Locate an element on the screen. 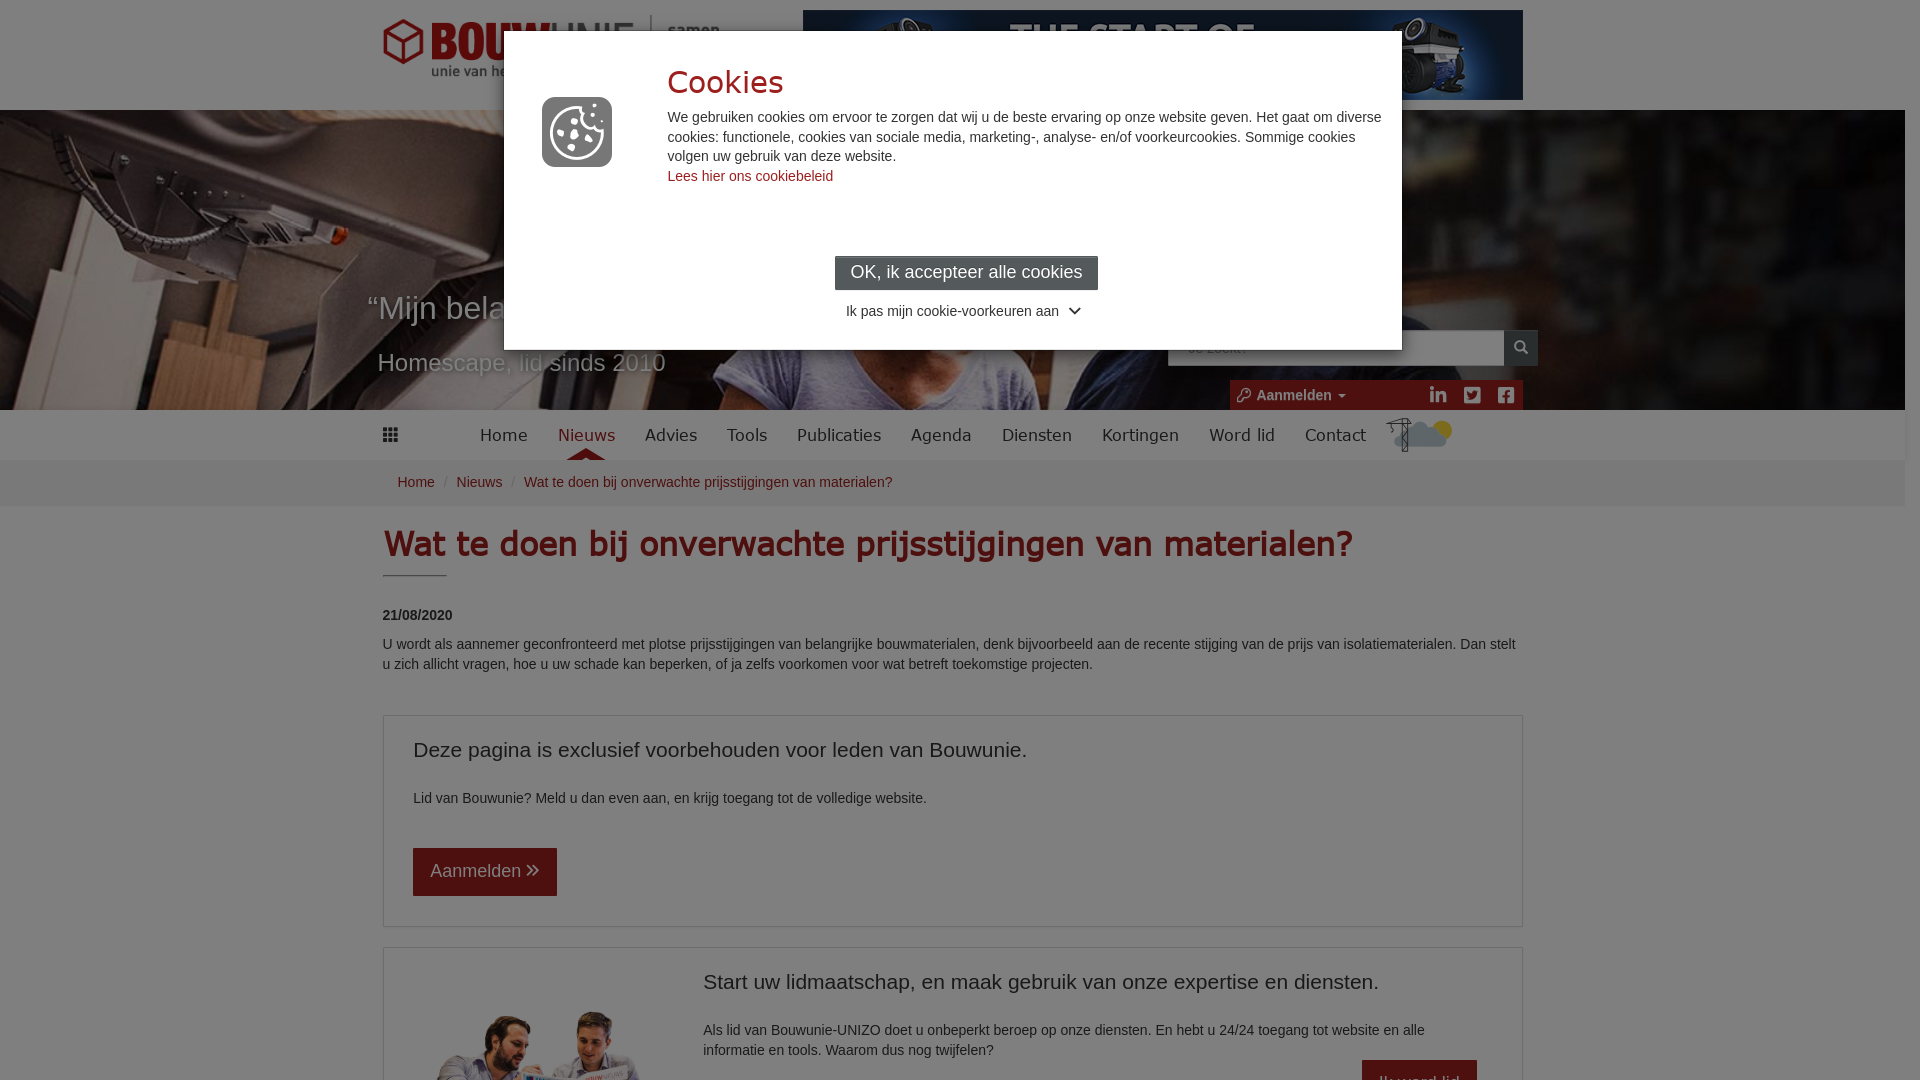 The width and height of the screenshot is (1920, 1080). Home is located at coordinates (504, 435).